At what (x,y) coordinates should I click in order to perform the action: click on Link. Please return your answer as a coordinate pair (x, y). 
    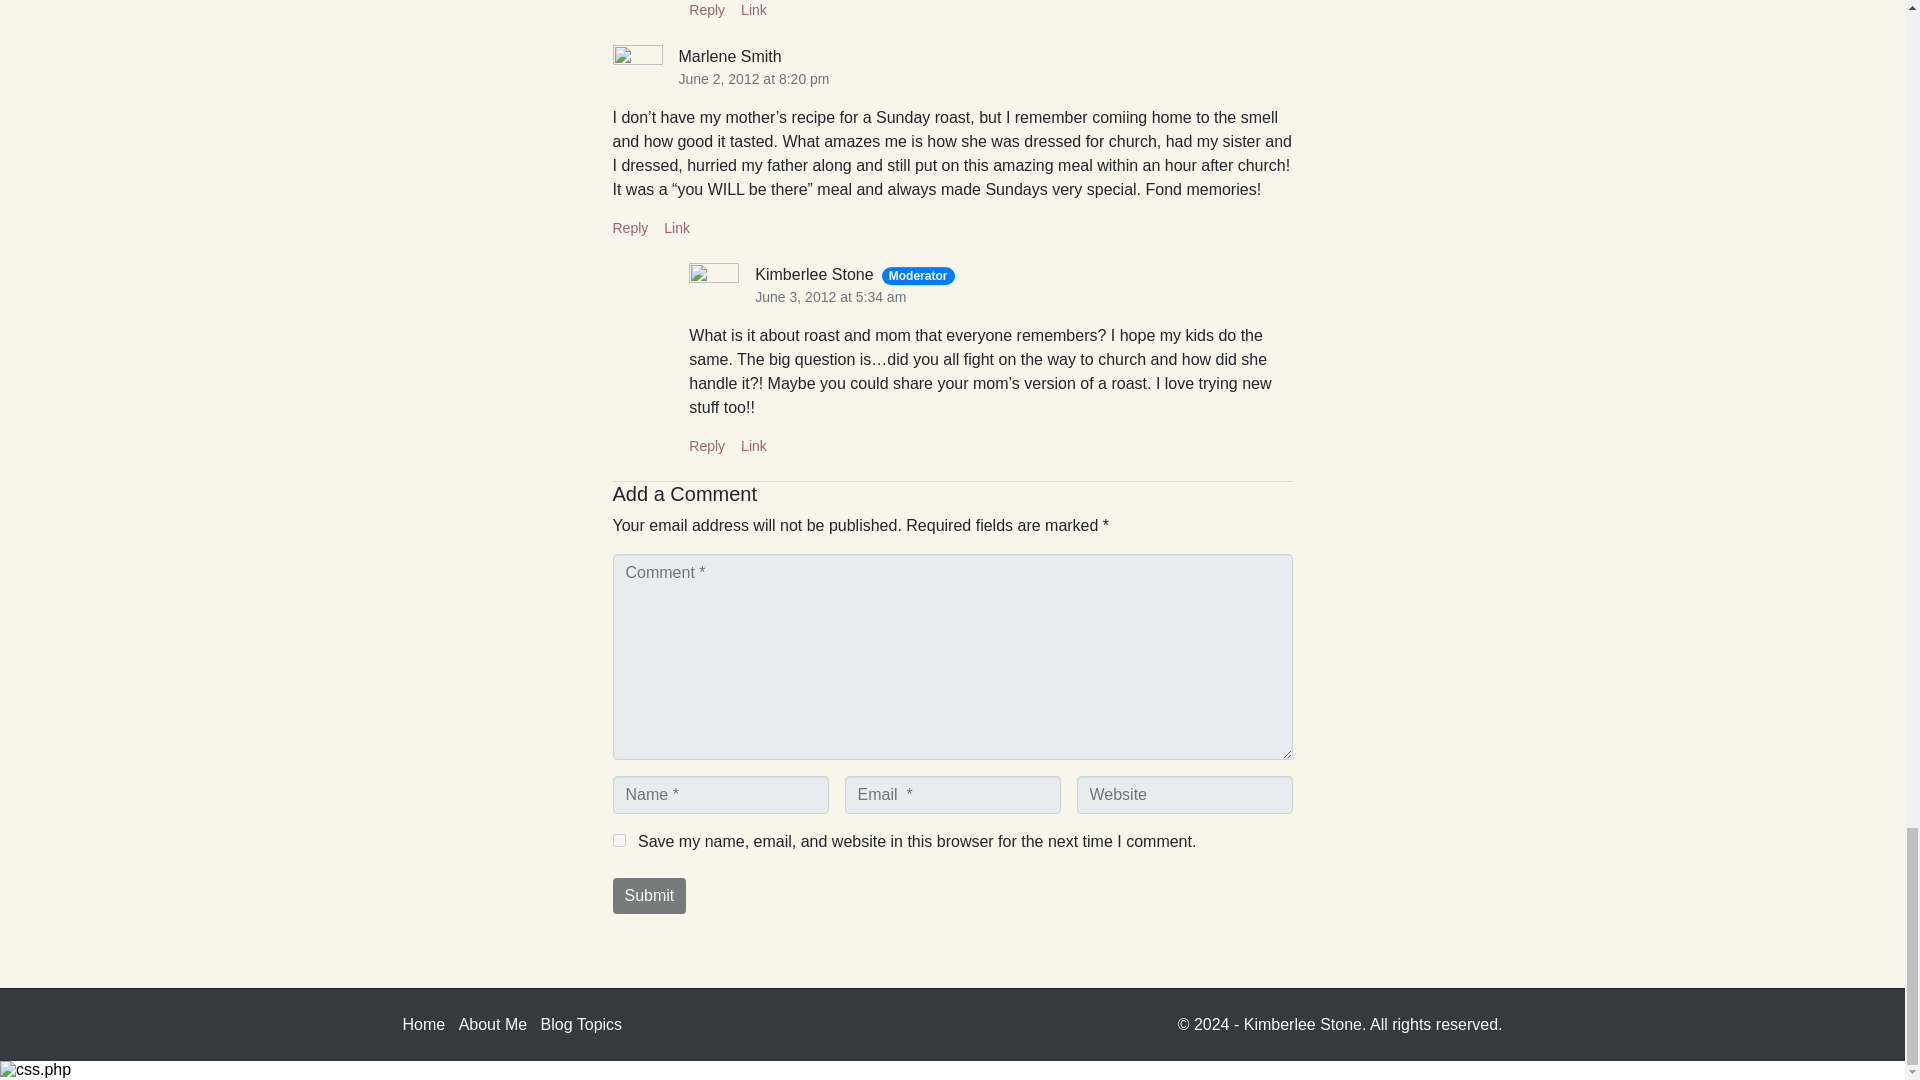
    Looking at the image, I should click on (676, 228).